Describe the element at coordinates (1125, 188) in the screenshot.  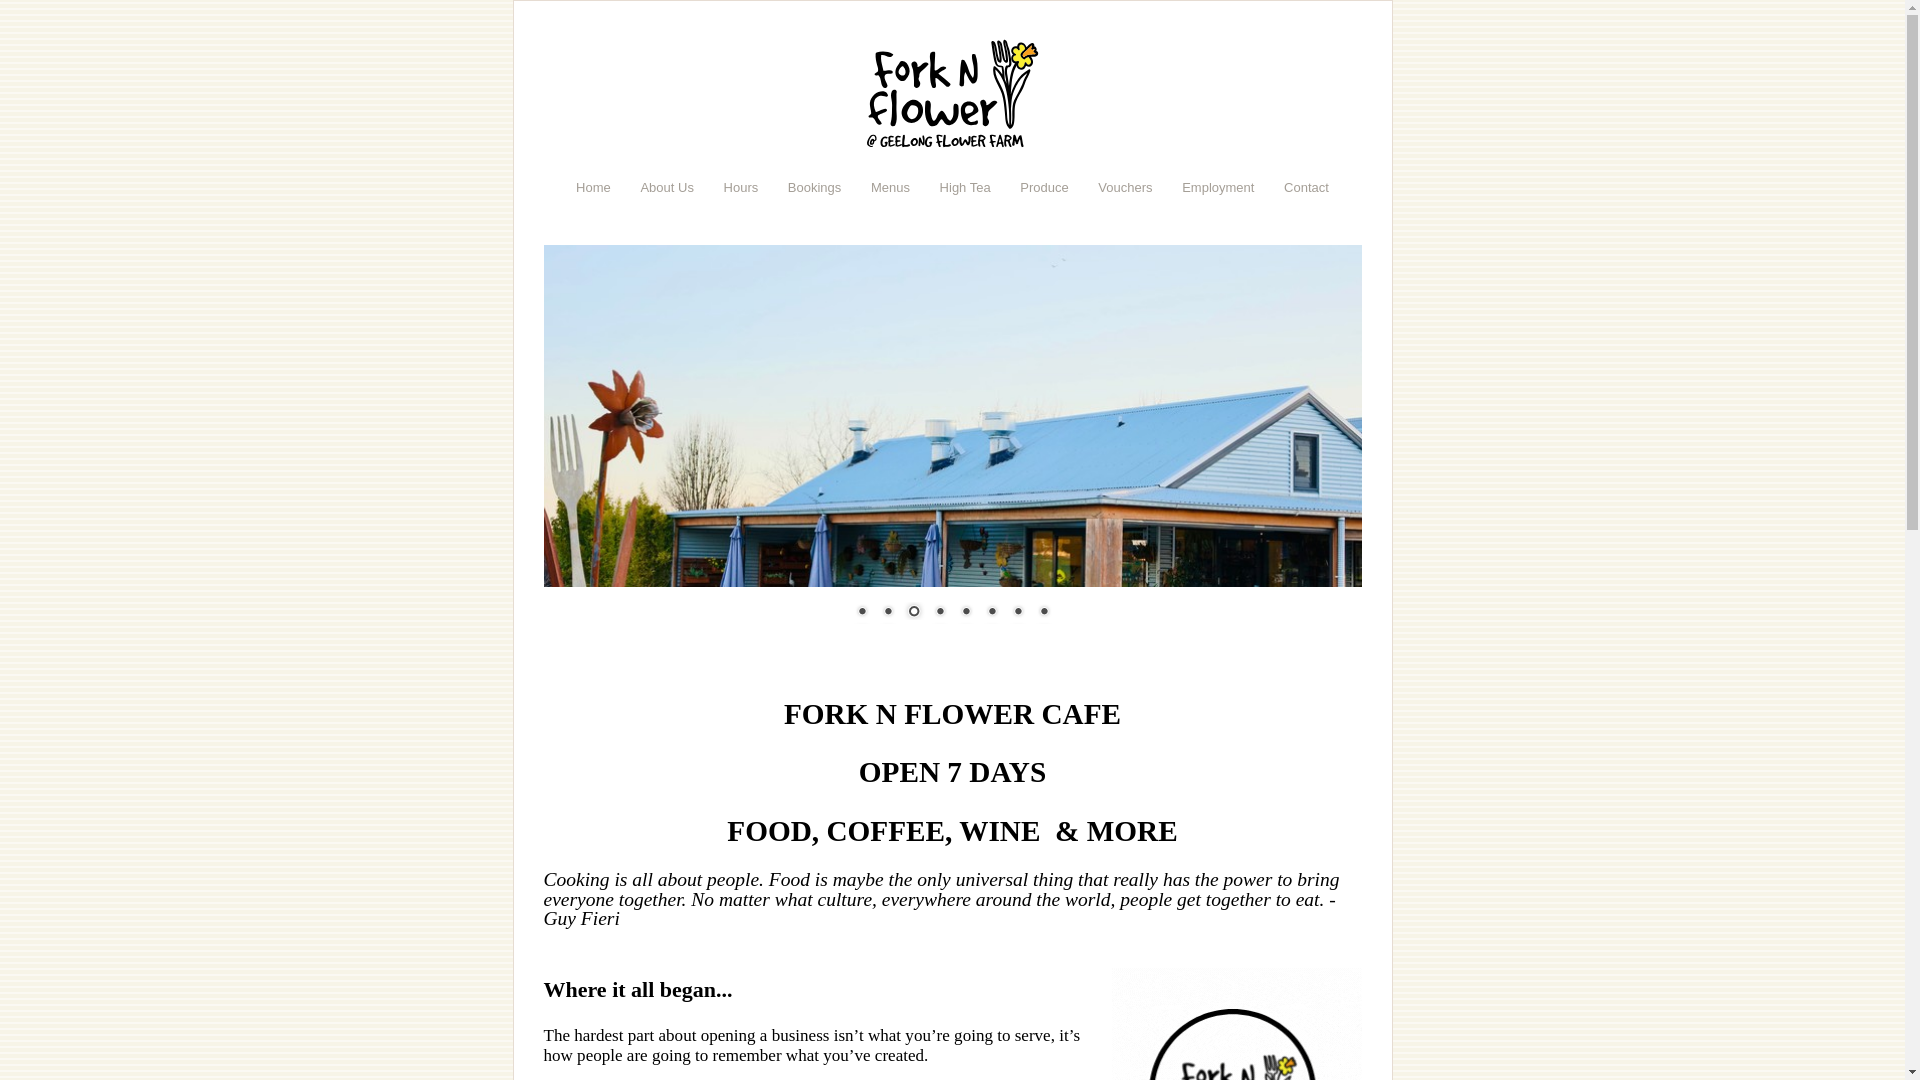
I see `Vouchers` at that location.